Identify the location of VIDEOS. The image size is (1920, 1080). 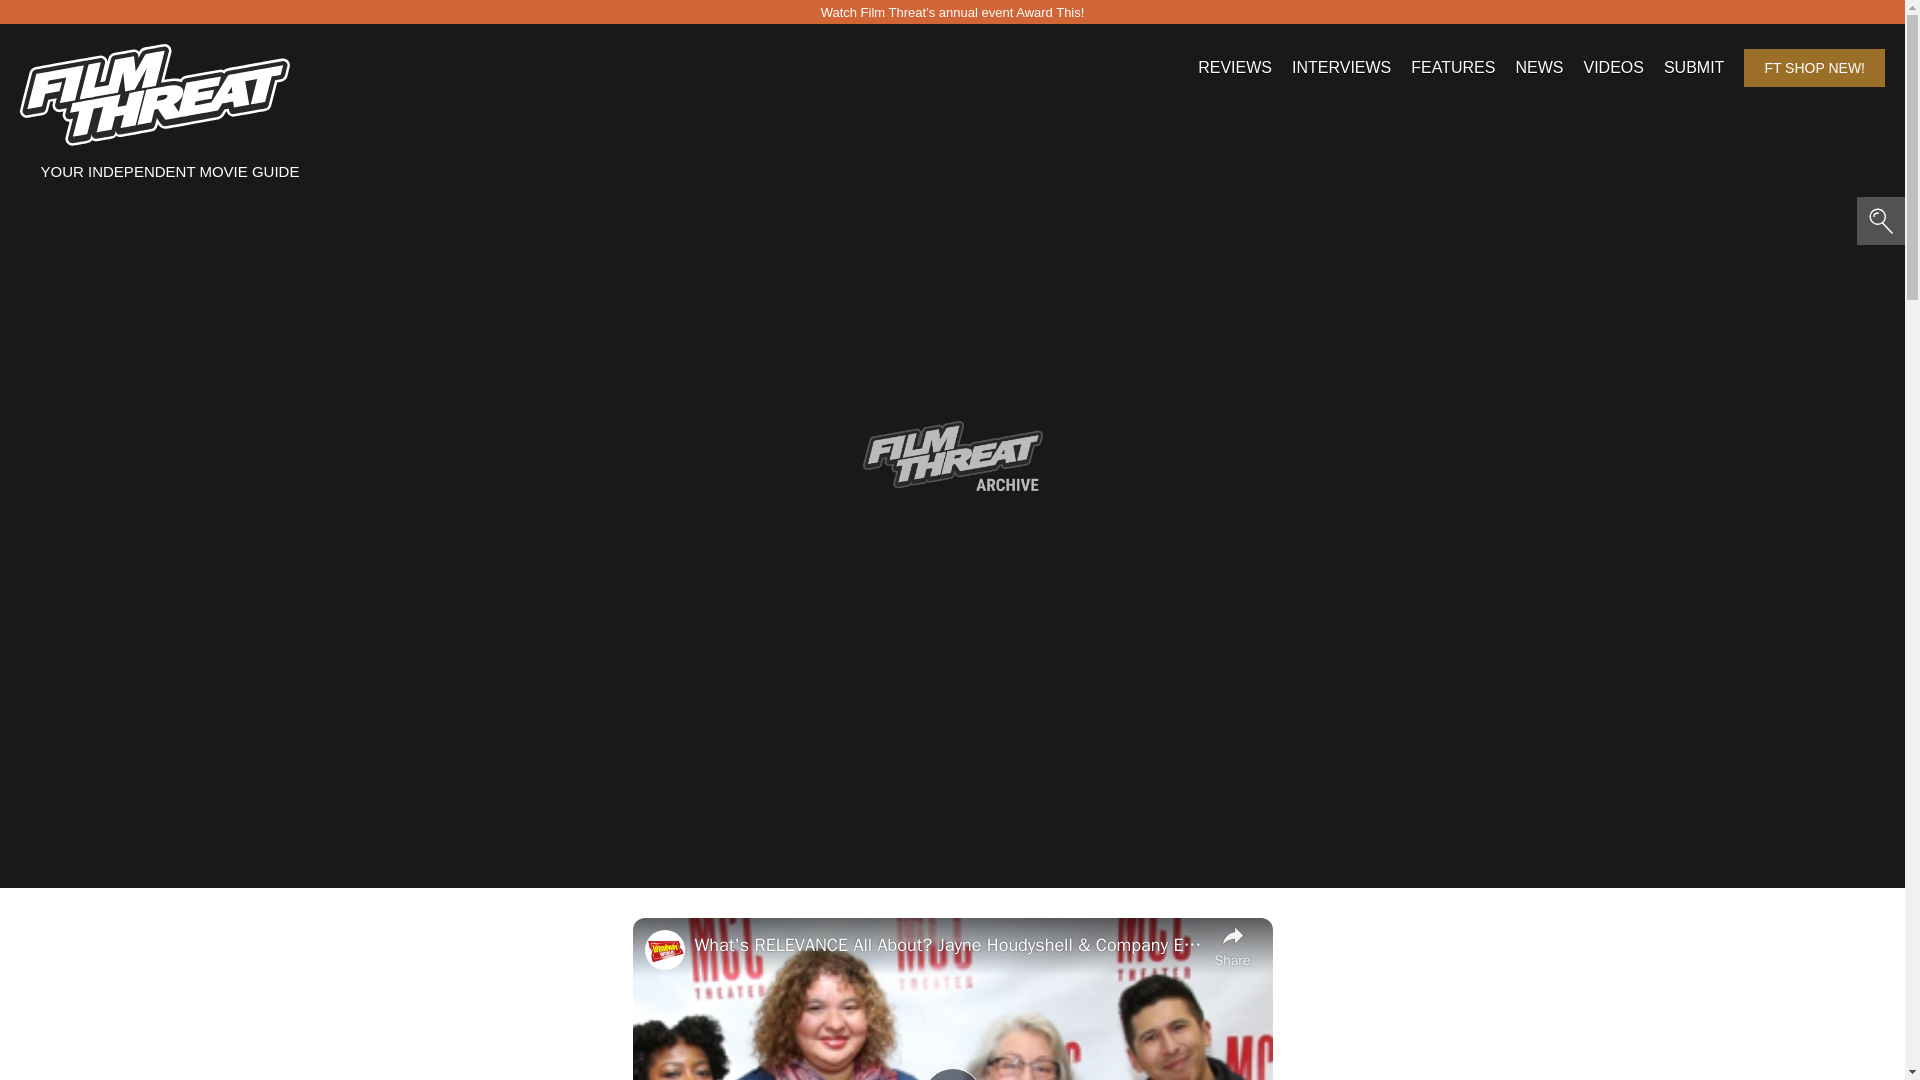
(1612, 68).